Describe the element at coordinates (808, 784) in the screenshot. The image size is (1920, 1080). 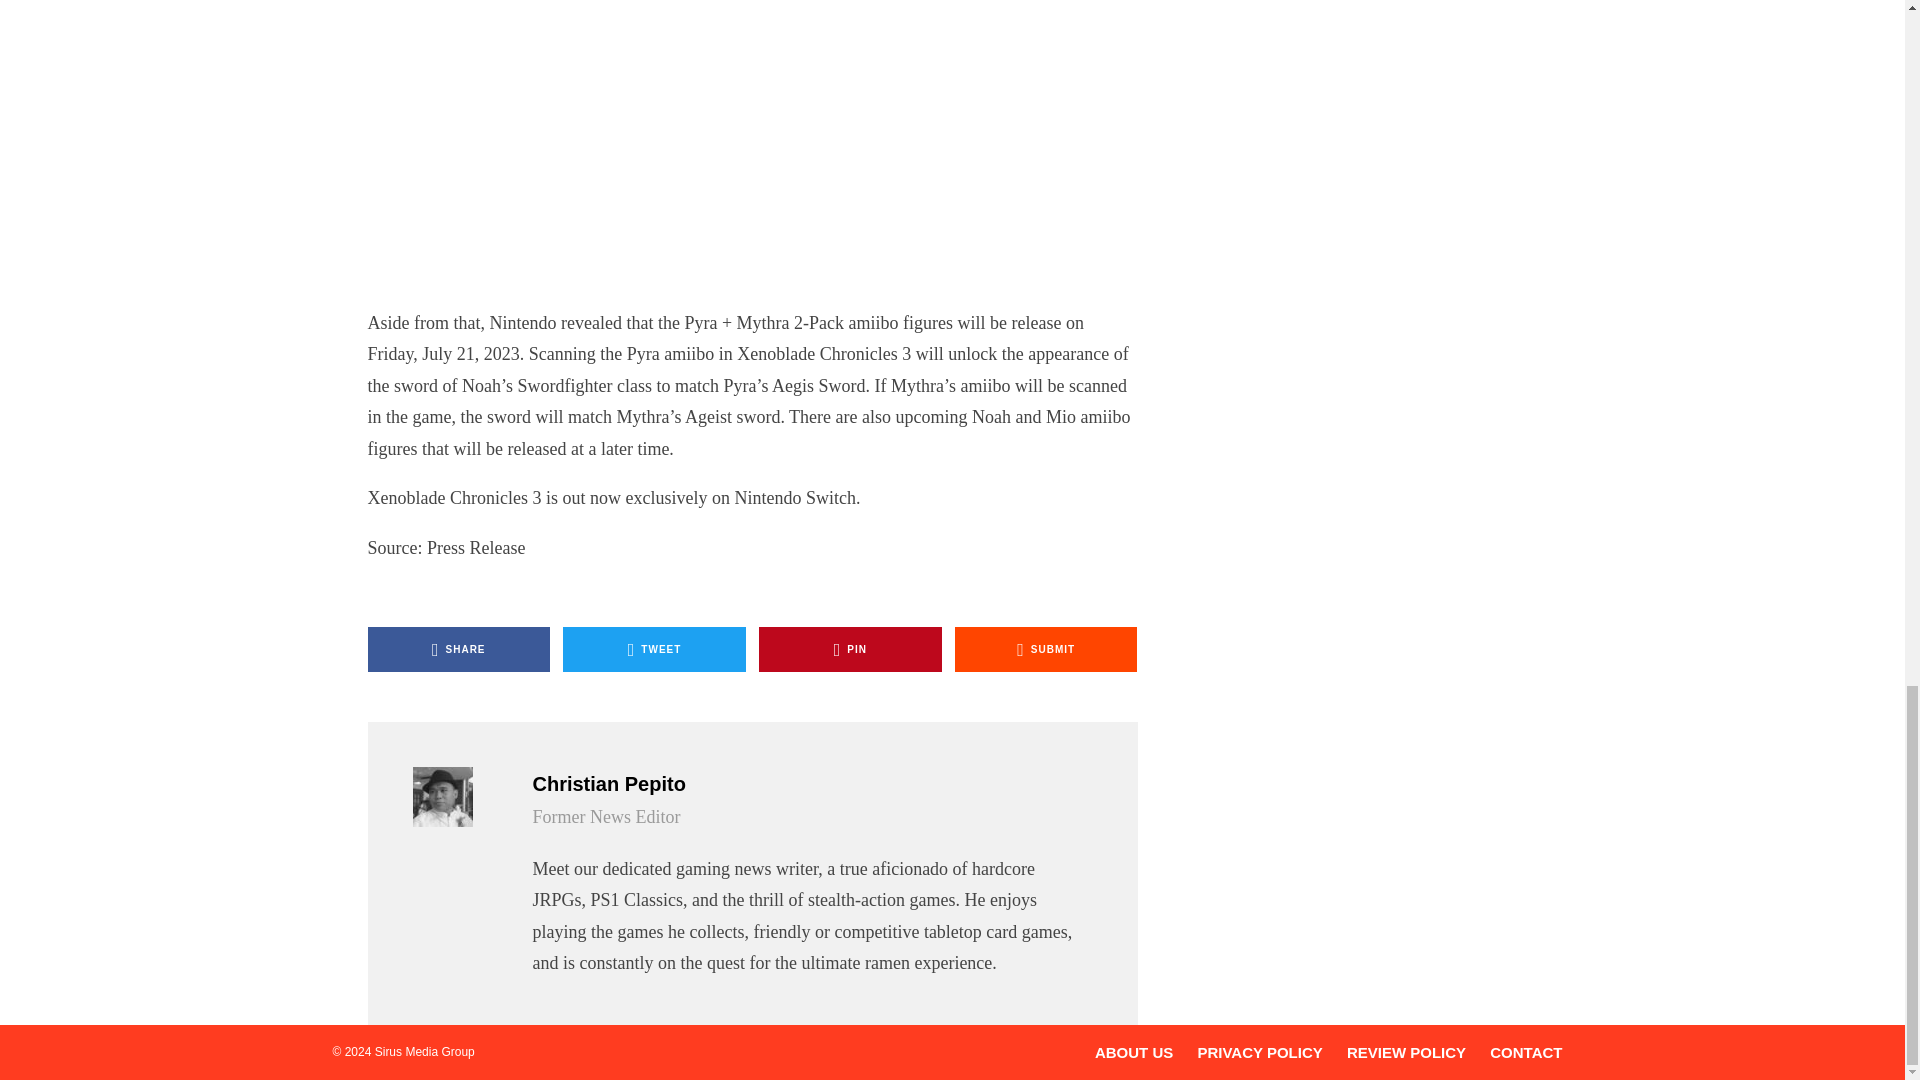
I see `Christian Pepito` at that location.